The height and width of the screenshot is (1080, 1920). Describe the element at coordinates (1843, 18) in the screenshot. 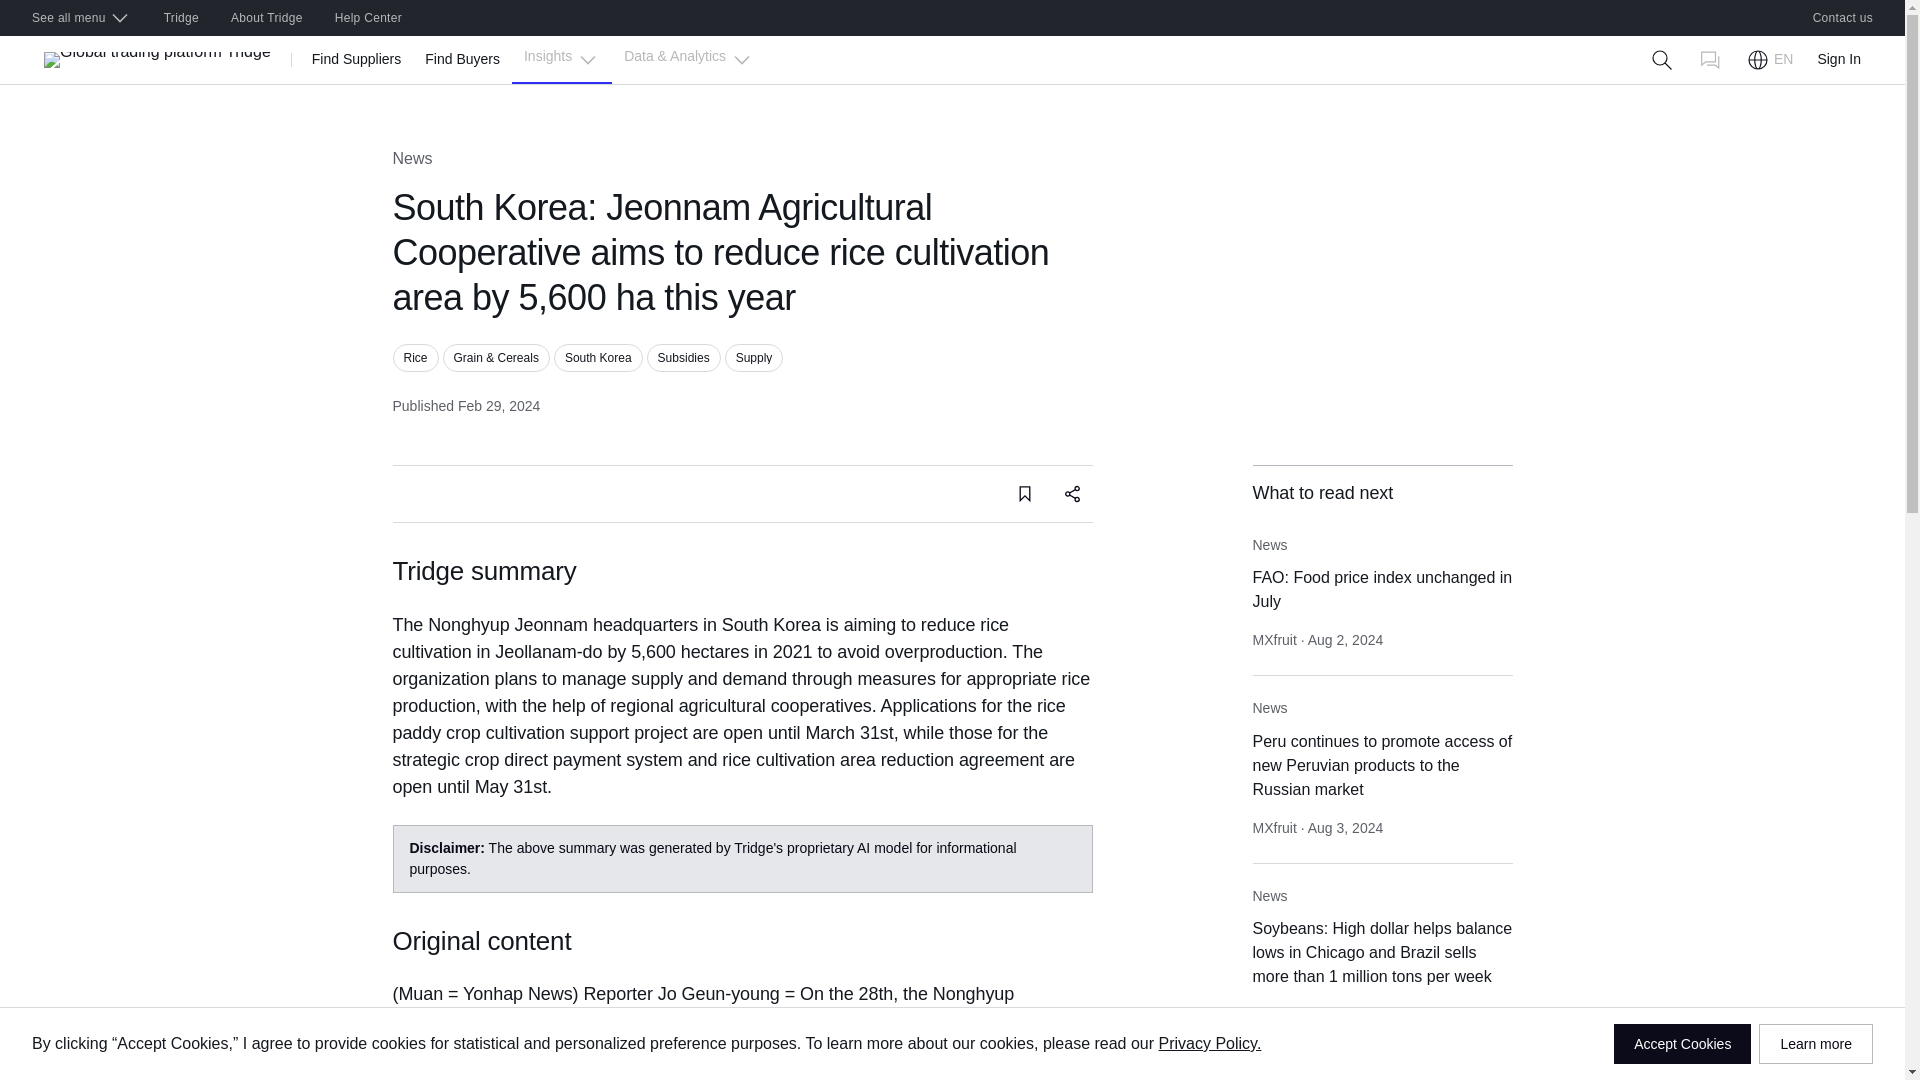

I see `Contact us` at that location.